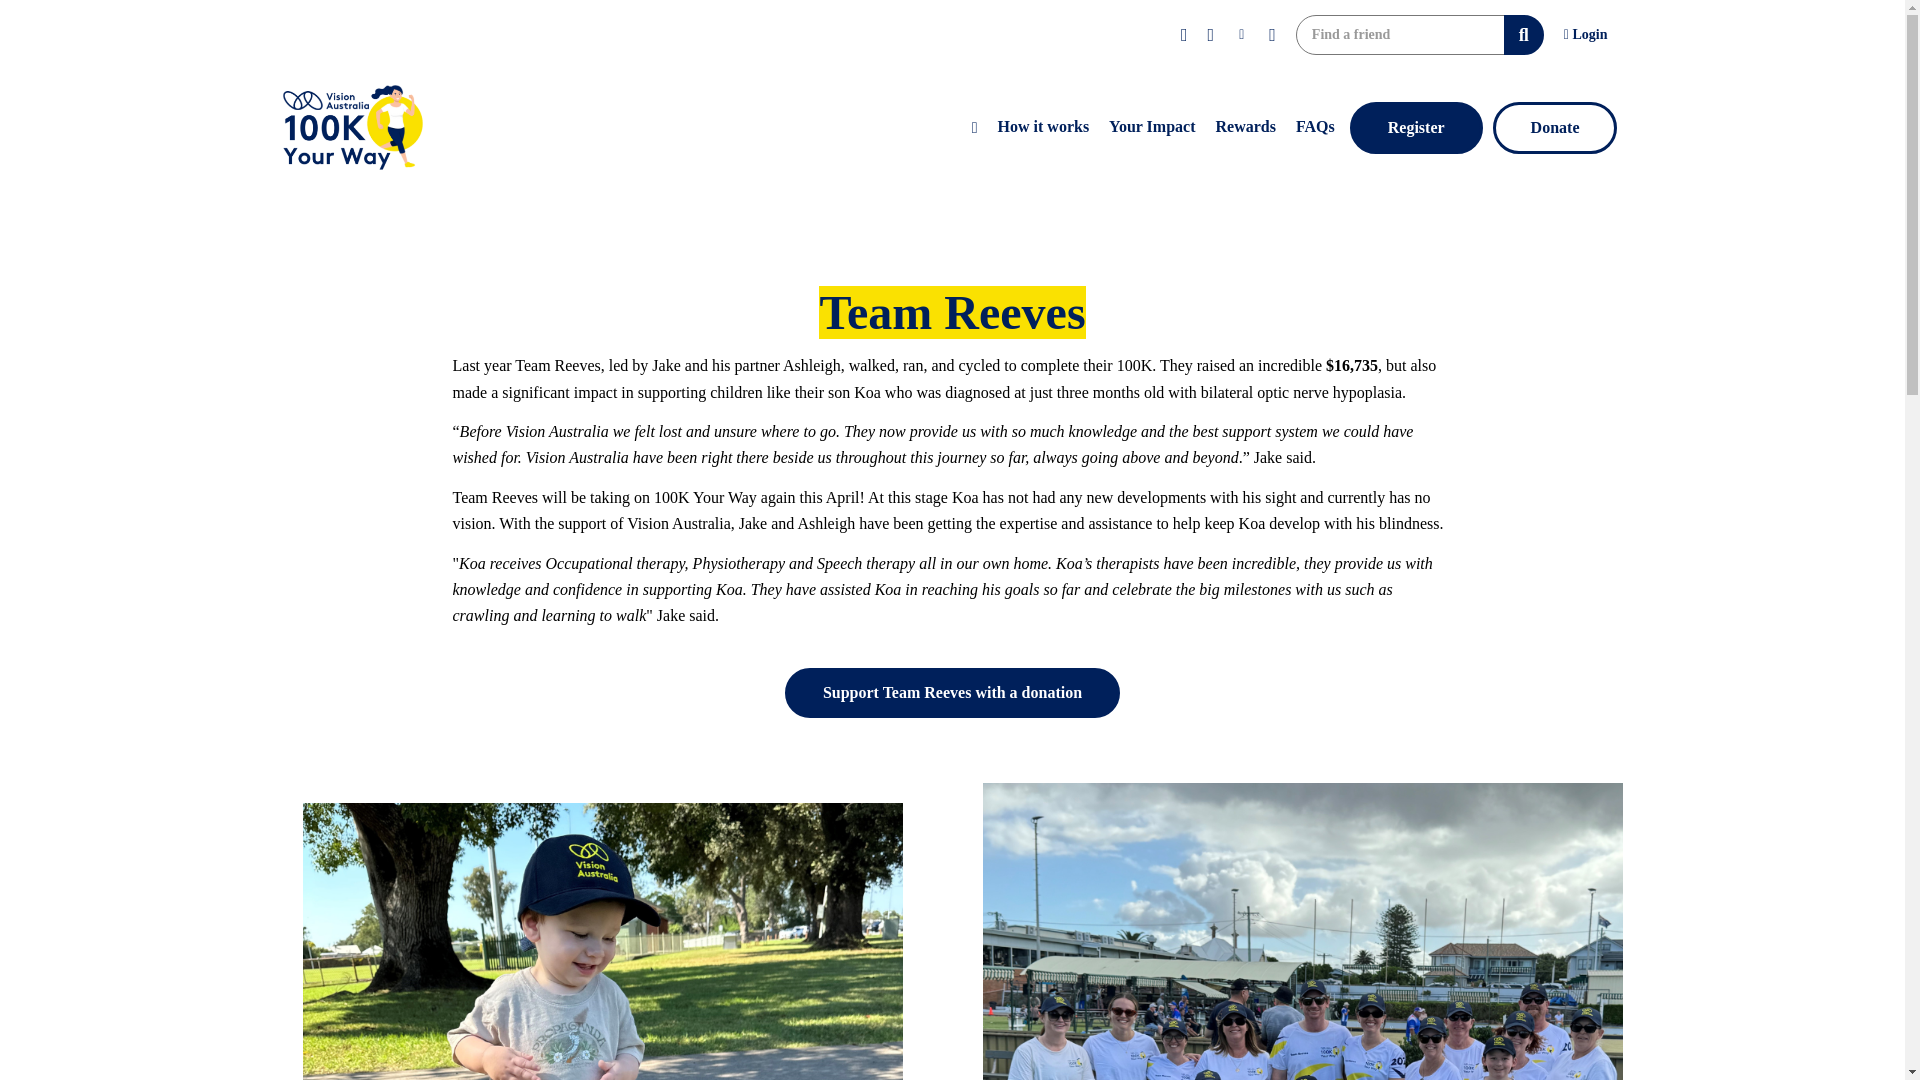 Image resolution: width=1920 pixels, height=1080 pixels. Describe the element at coordinates (1044, 128) in the screenshot. I see `How it works` at that location.